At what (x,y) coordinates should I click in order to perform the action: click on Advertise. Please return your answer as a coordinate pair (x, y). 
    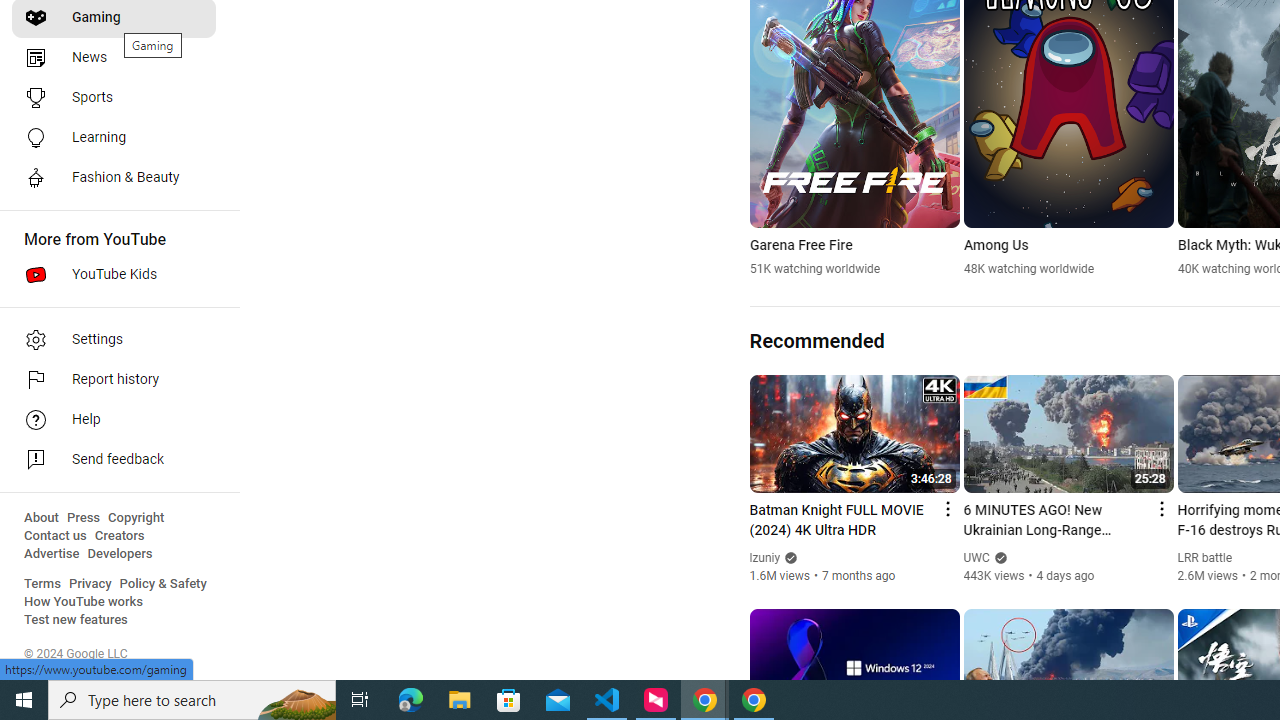
    Looking at the image, I should click on (52, 554).